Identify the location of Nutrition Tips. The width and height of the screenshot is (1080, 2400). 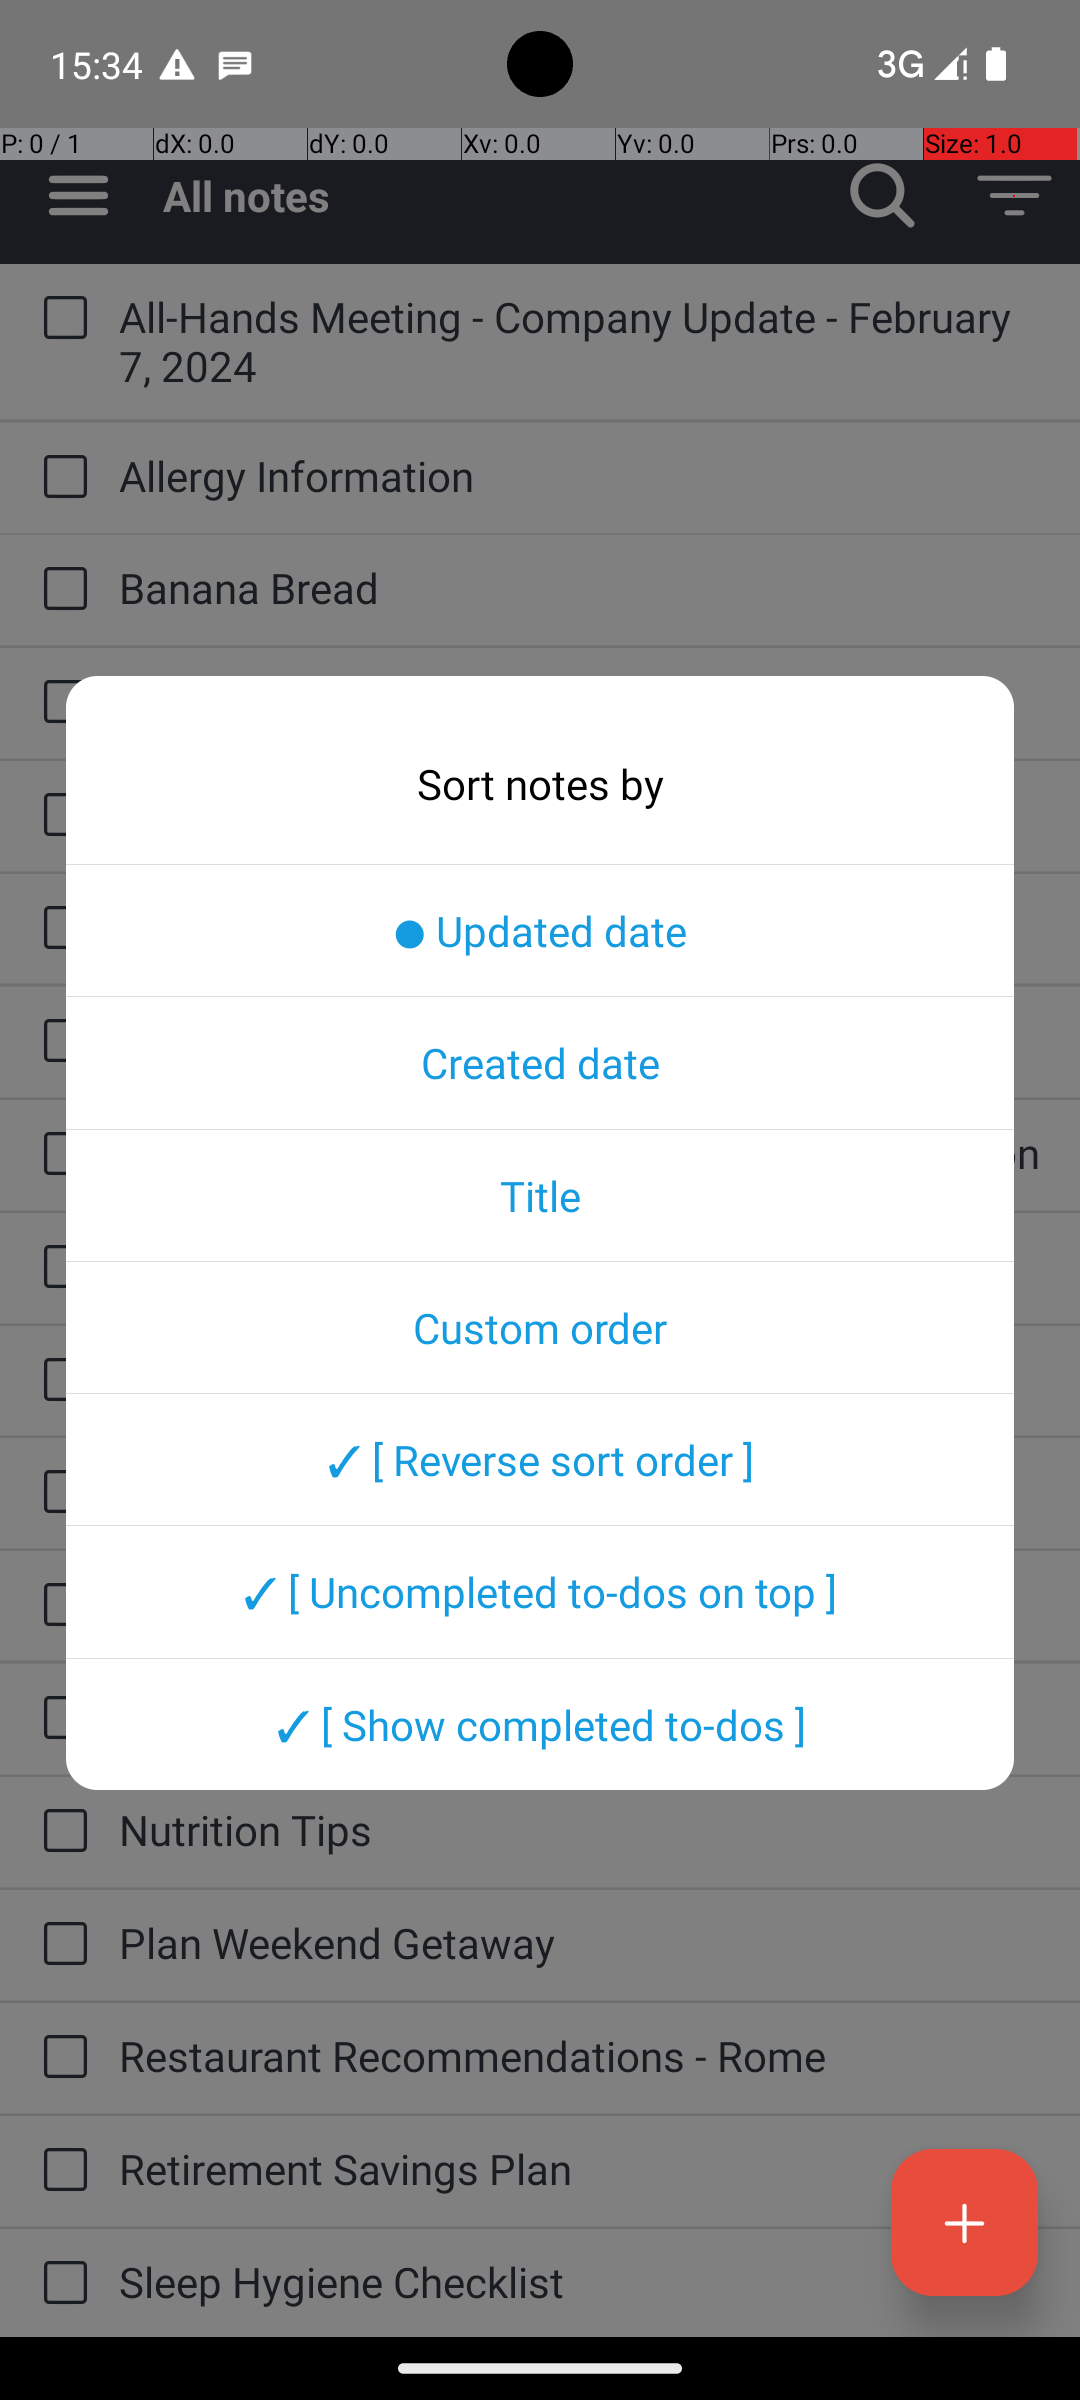
(580, 1830).